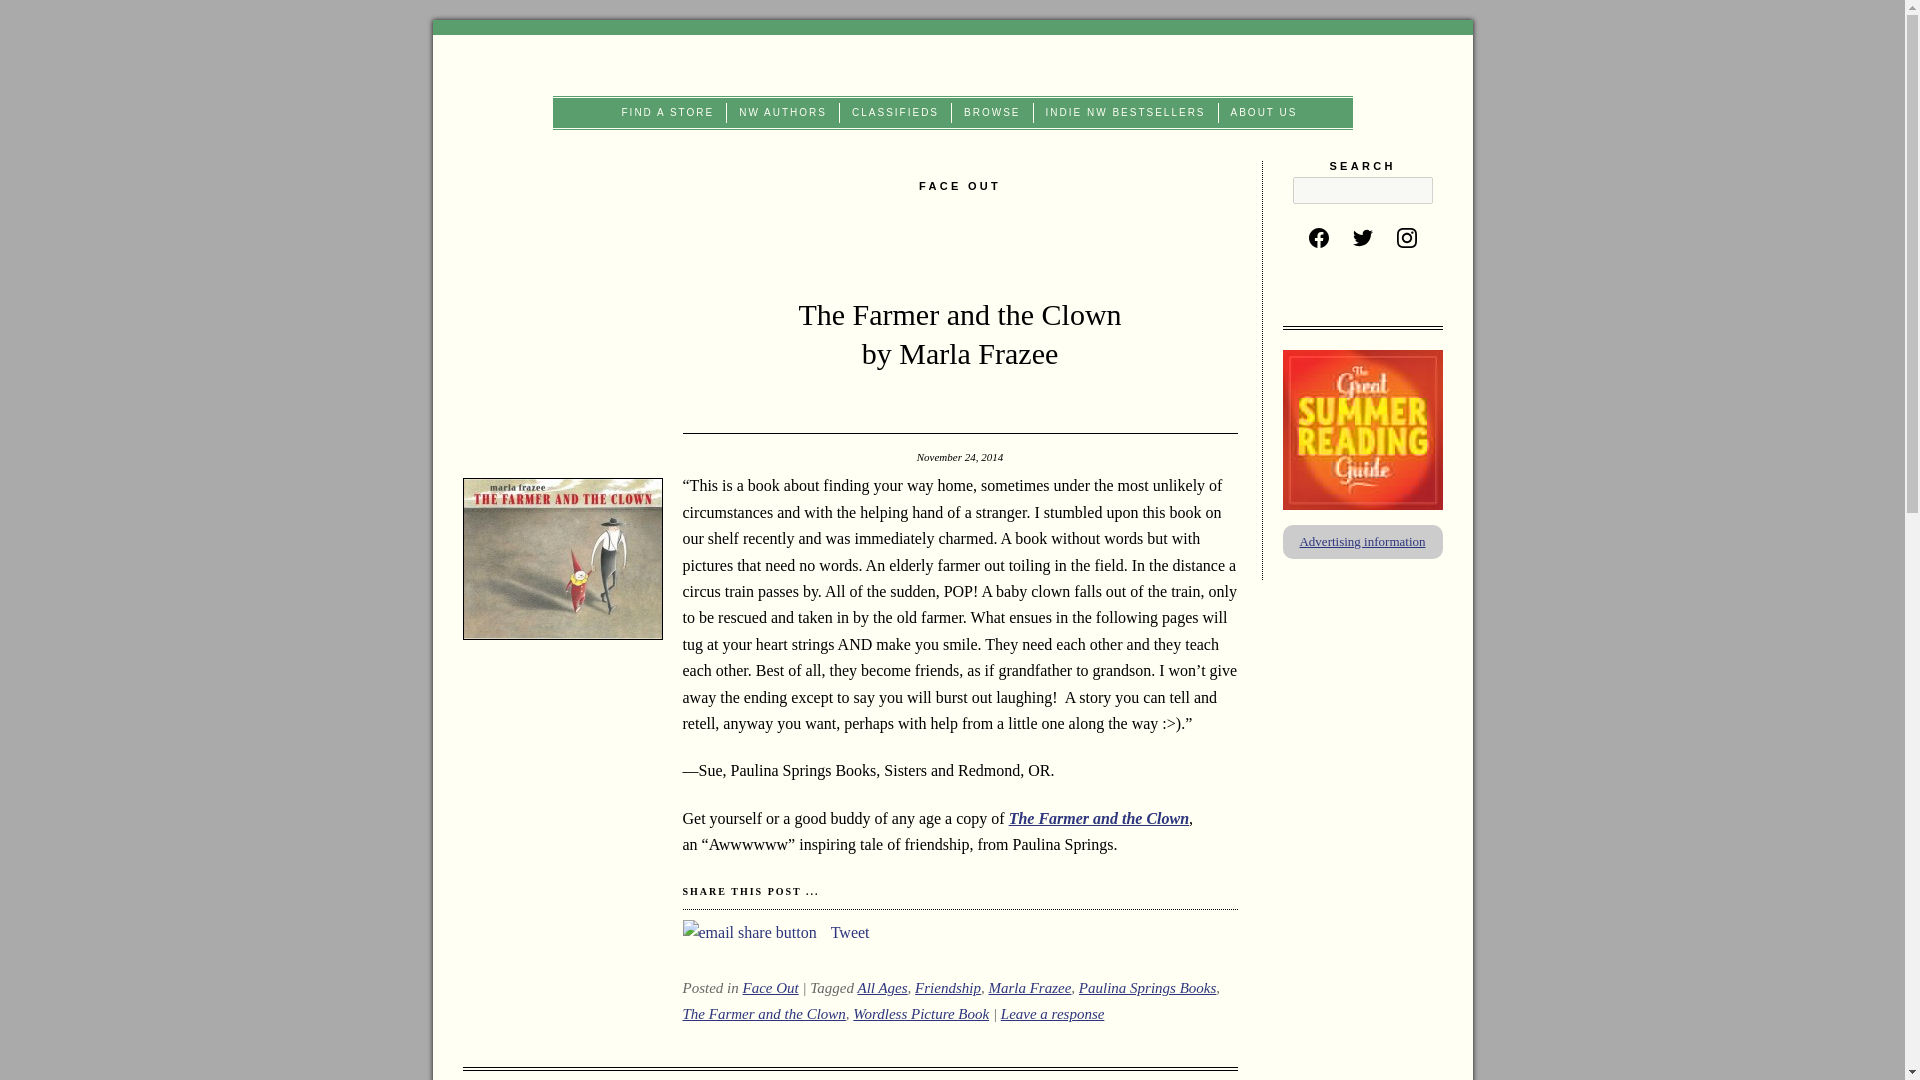 The image size is (1920, 1080). Describe the element at coordinates (1052, 1013) in the screenshot. I see `Comment on The Farmer and the Clown  by Marla Frazee` at that location.